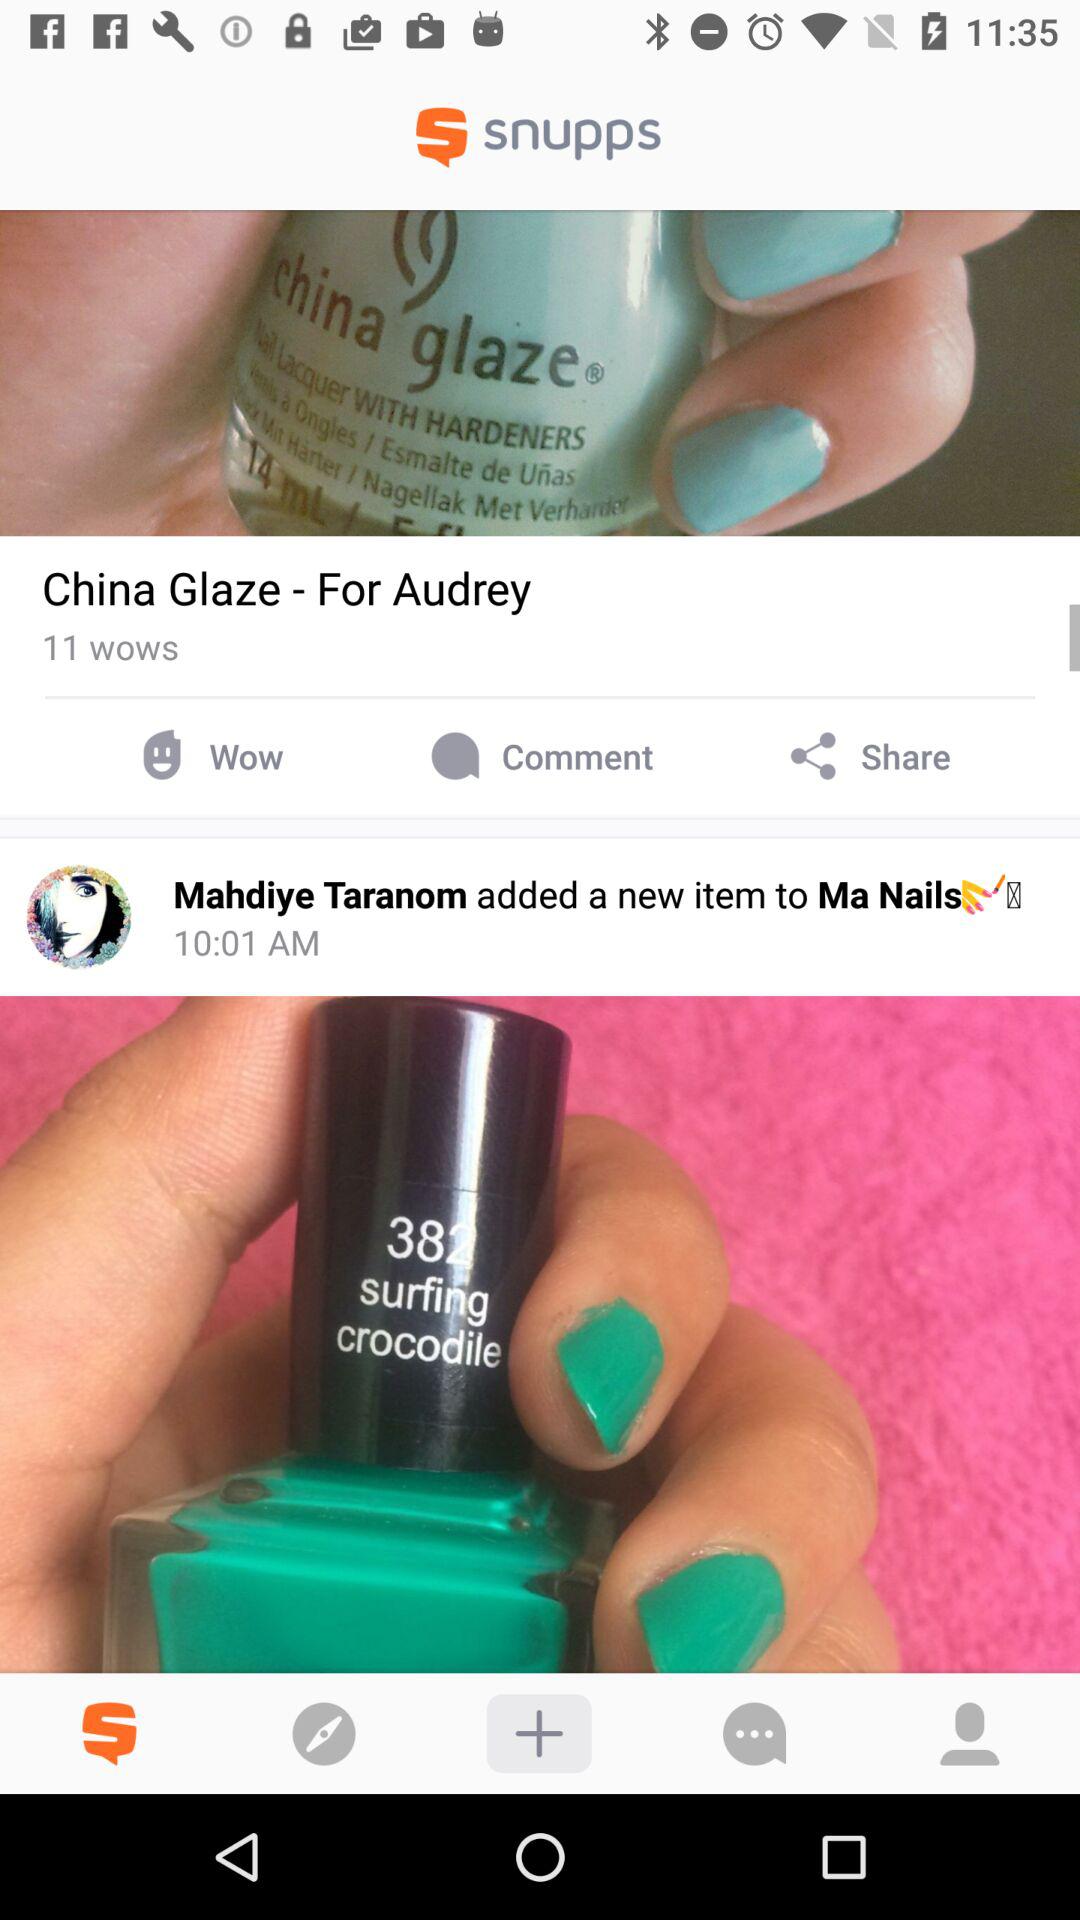 The width and height of the screenshot is (1080, 1920). Describe the element at coordinates (108, 1719) in the screenshot. I see `go to the icon which is just beside the navigator icon` at that location.